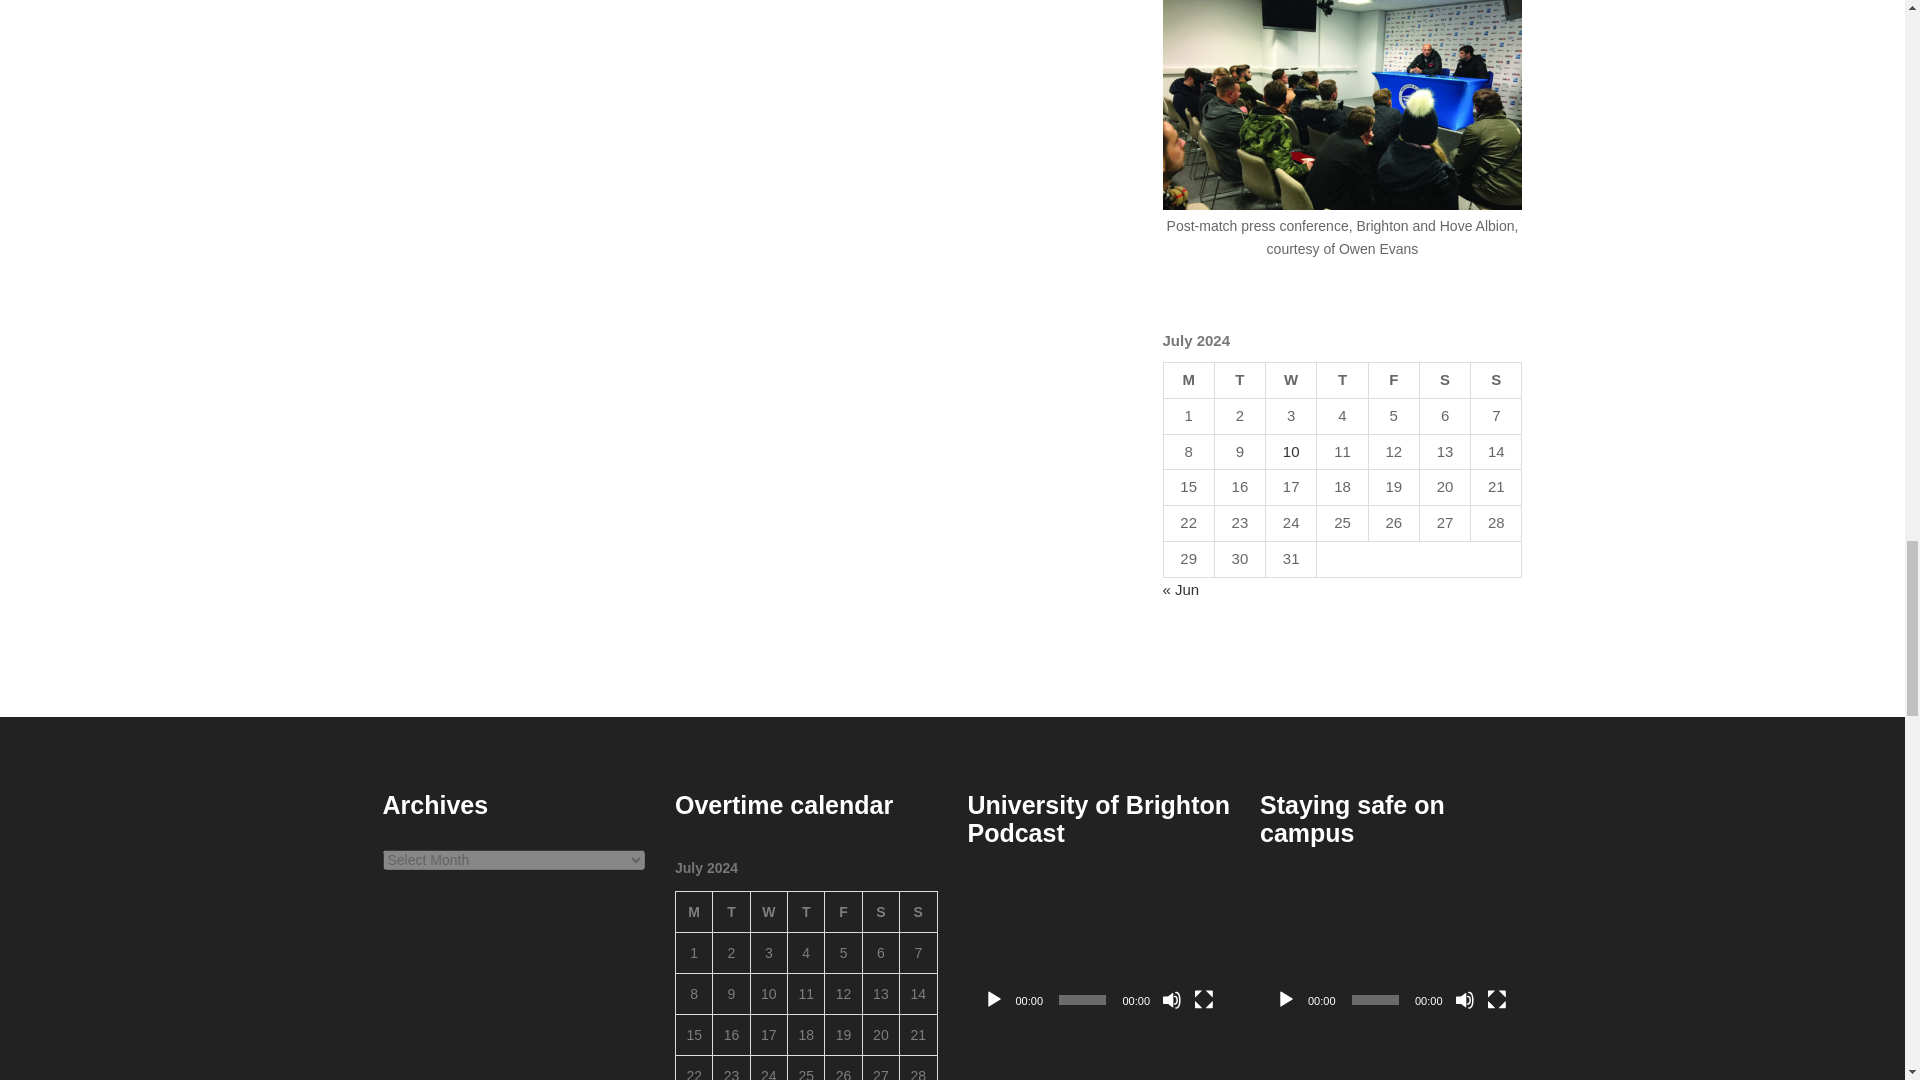 This screenshot has height=1080, width=1920. Describe the element at coordinates (694, 912) in the screenshot. I see `Monday` at that location.